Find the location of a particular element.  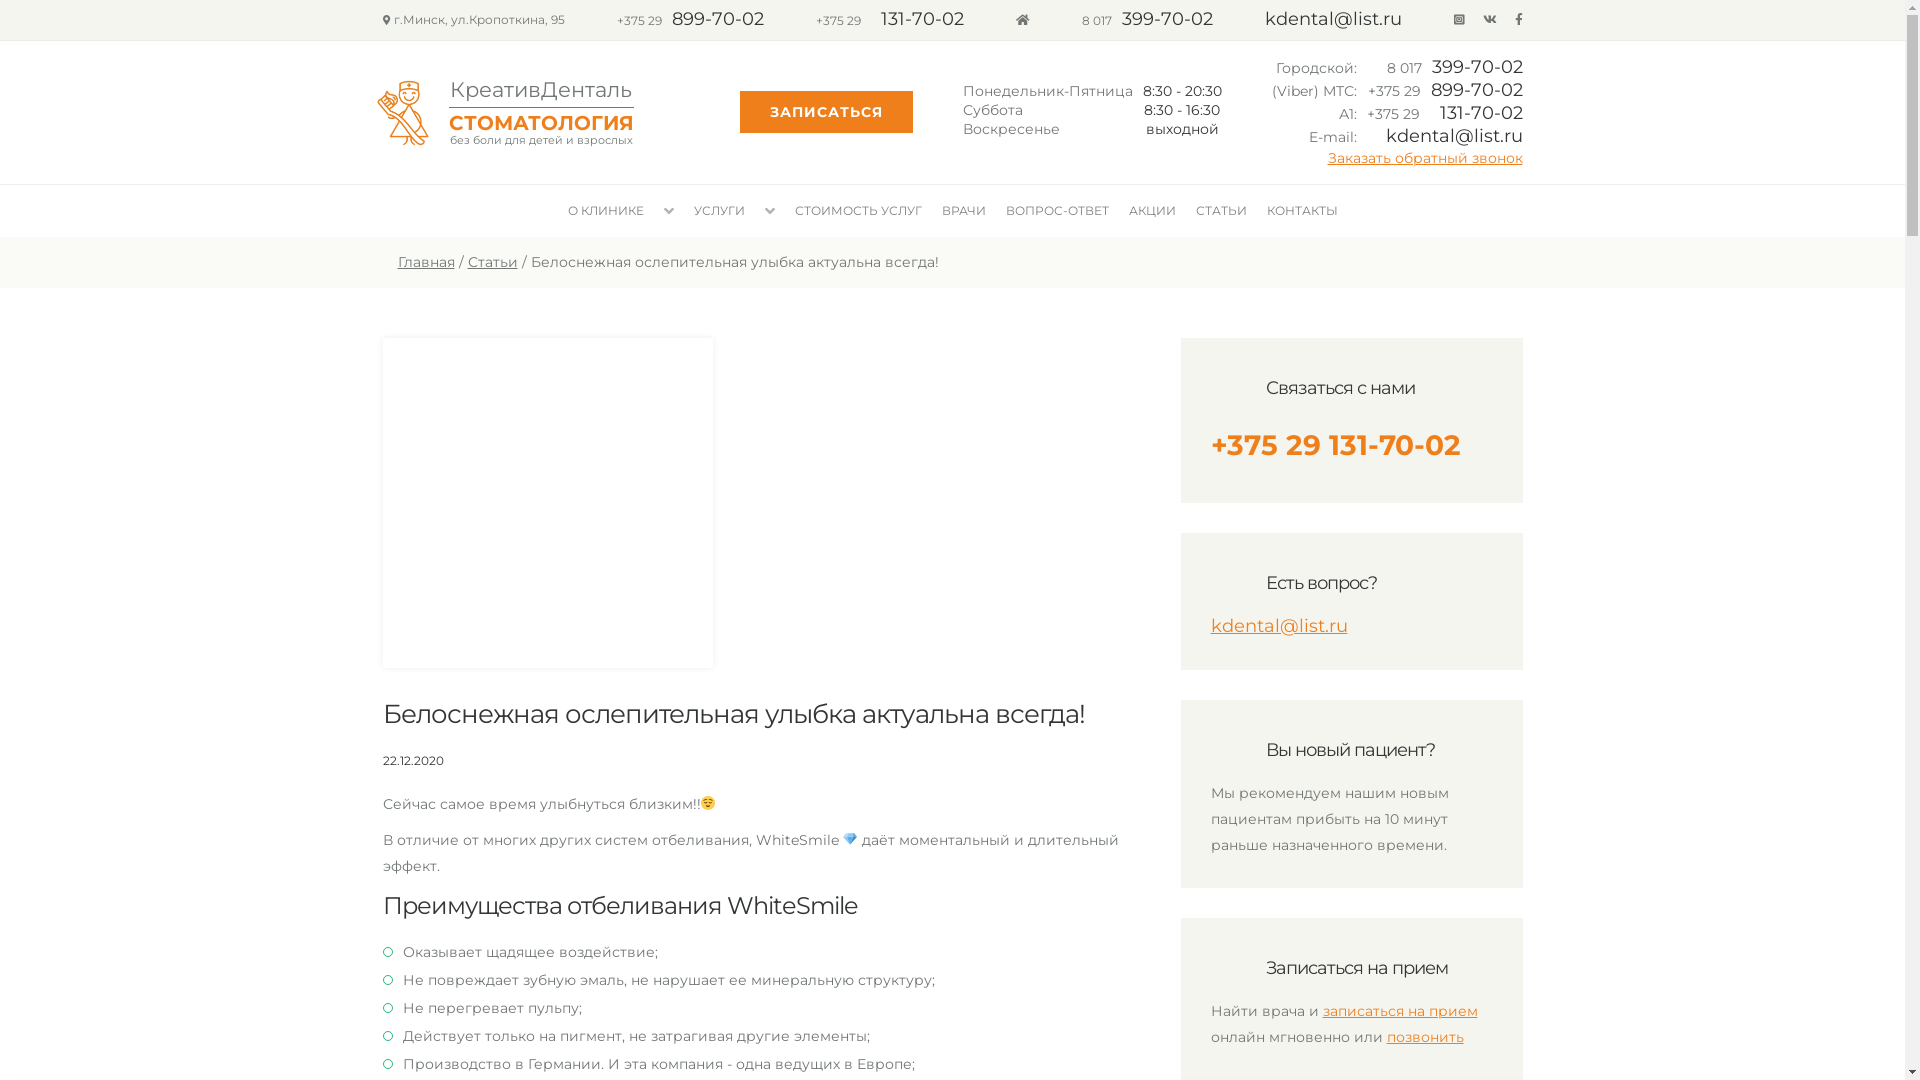

+375 29    131-70-02 is located at coordinates (890, 20).